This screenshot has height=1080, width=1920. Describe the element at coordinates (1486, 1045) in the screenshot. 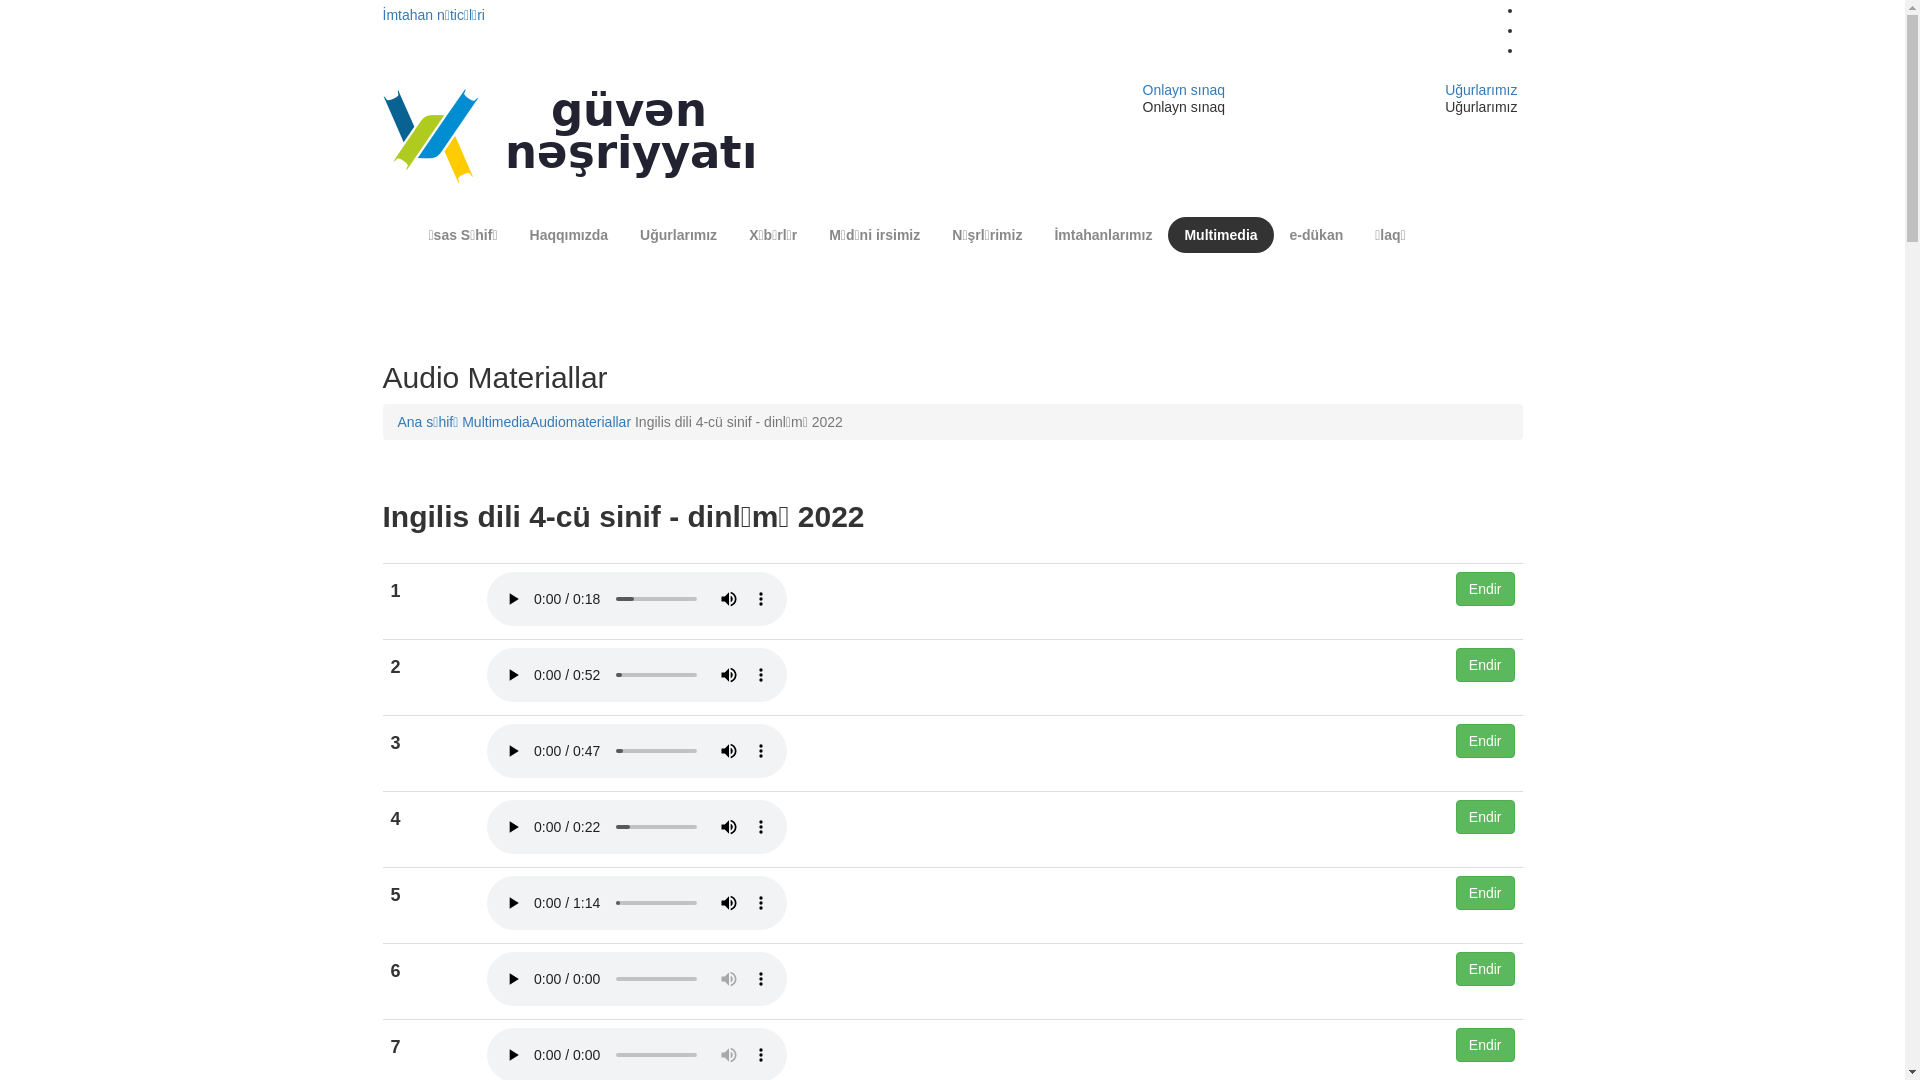

I see `Endir` at that location.